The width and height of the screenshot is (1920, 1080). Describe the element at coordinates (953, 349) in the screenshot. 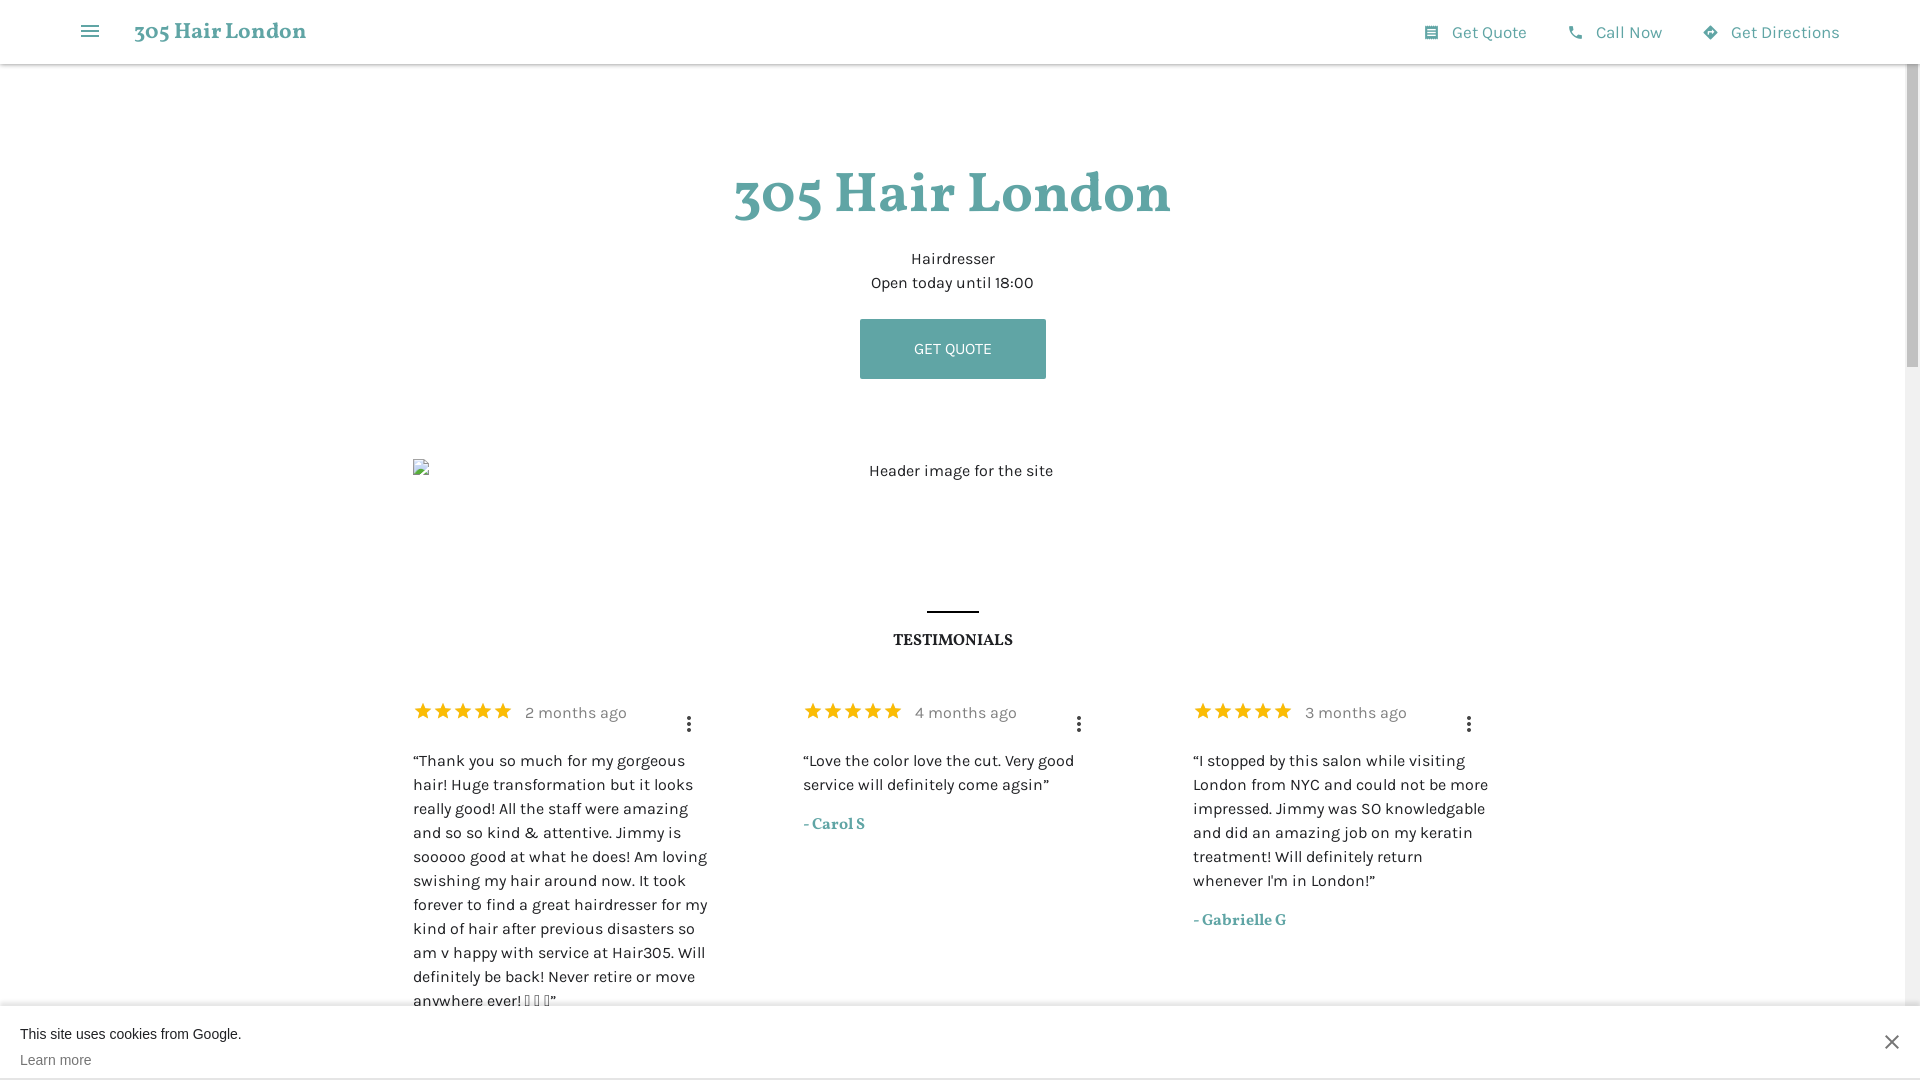

I see `GET QUOTE` at that location.